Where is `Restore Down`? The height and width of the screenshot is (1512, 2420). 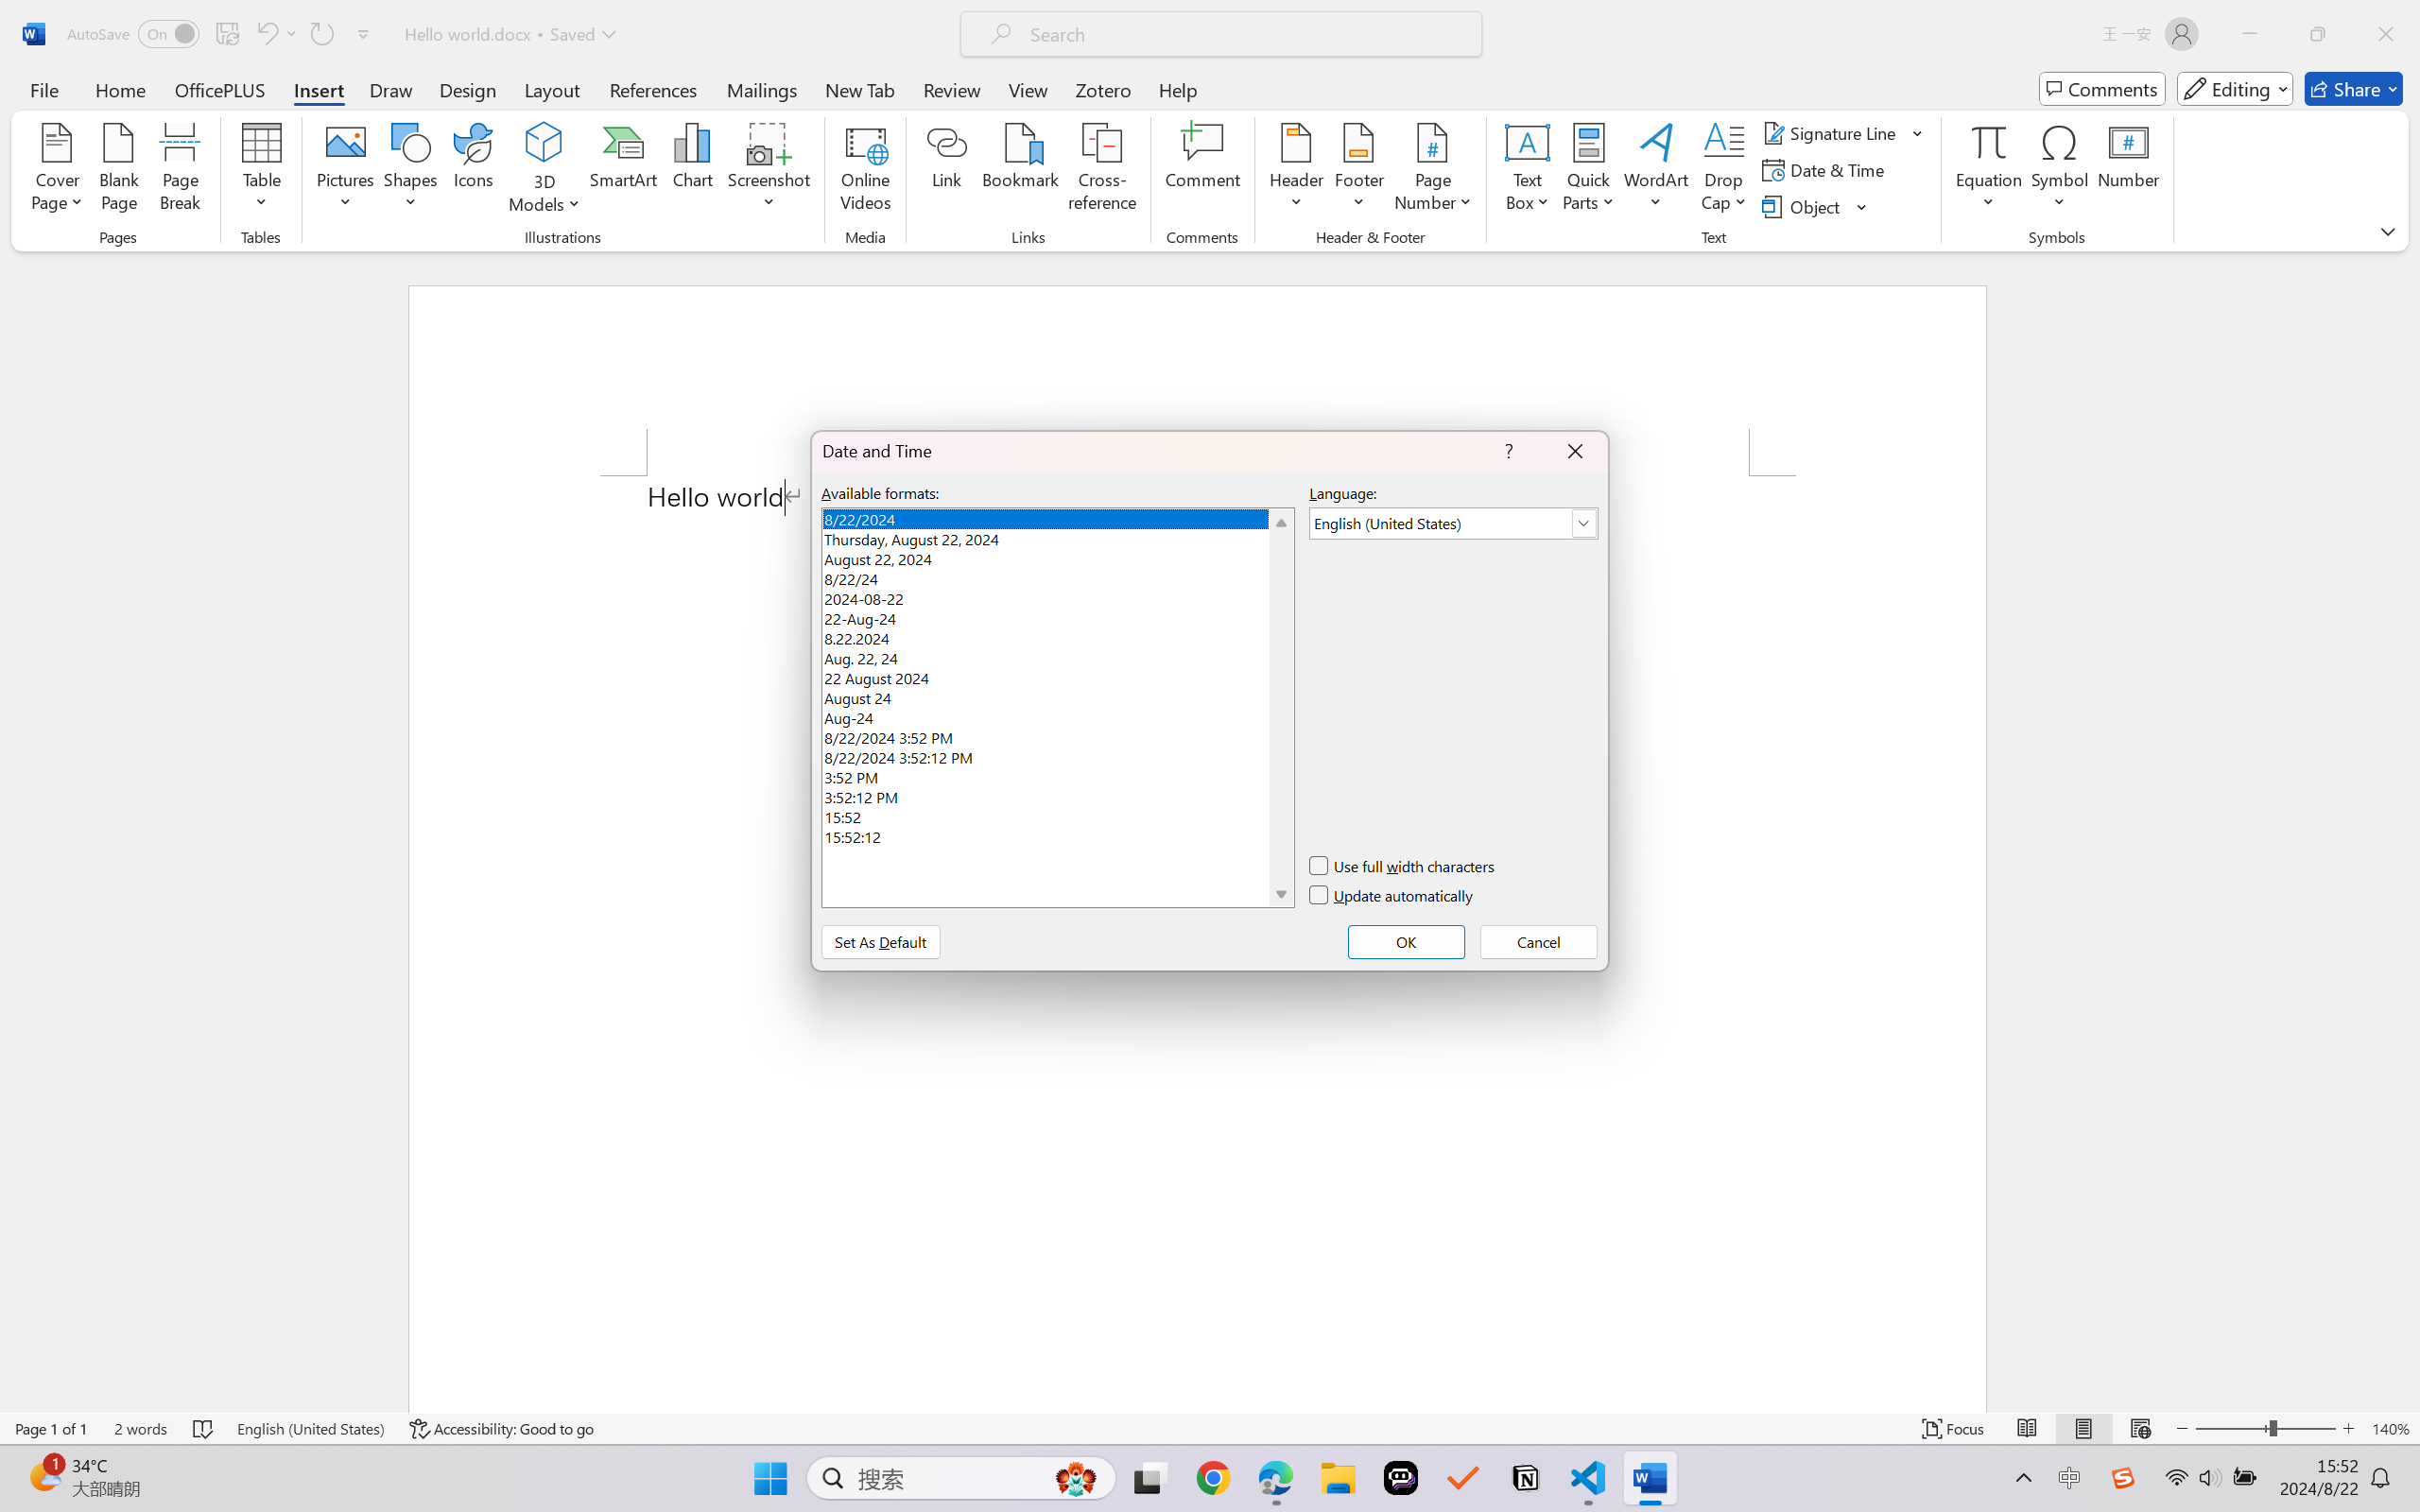 Restore Down is located at coordinates (2318, 34).